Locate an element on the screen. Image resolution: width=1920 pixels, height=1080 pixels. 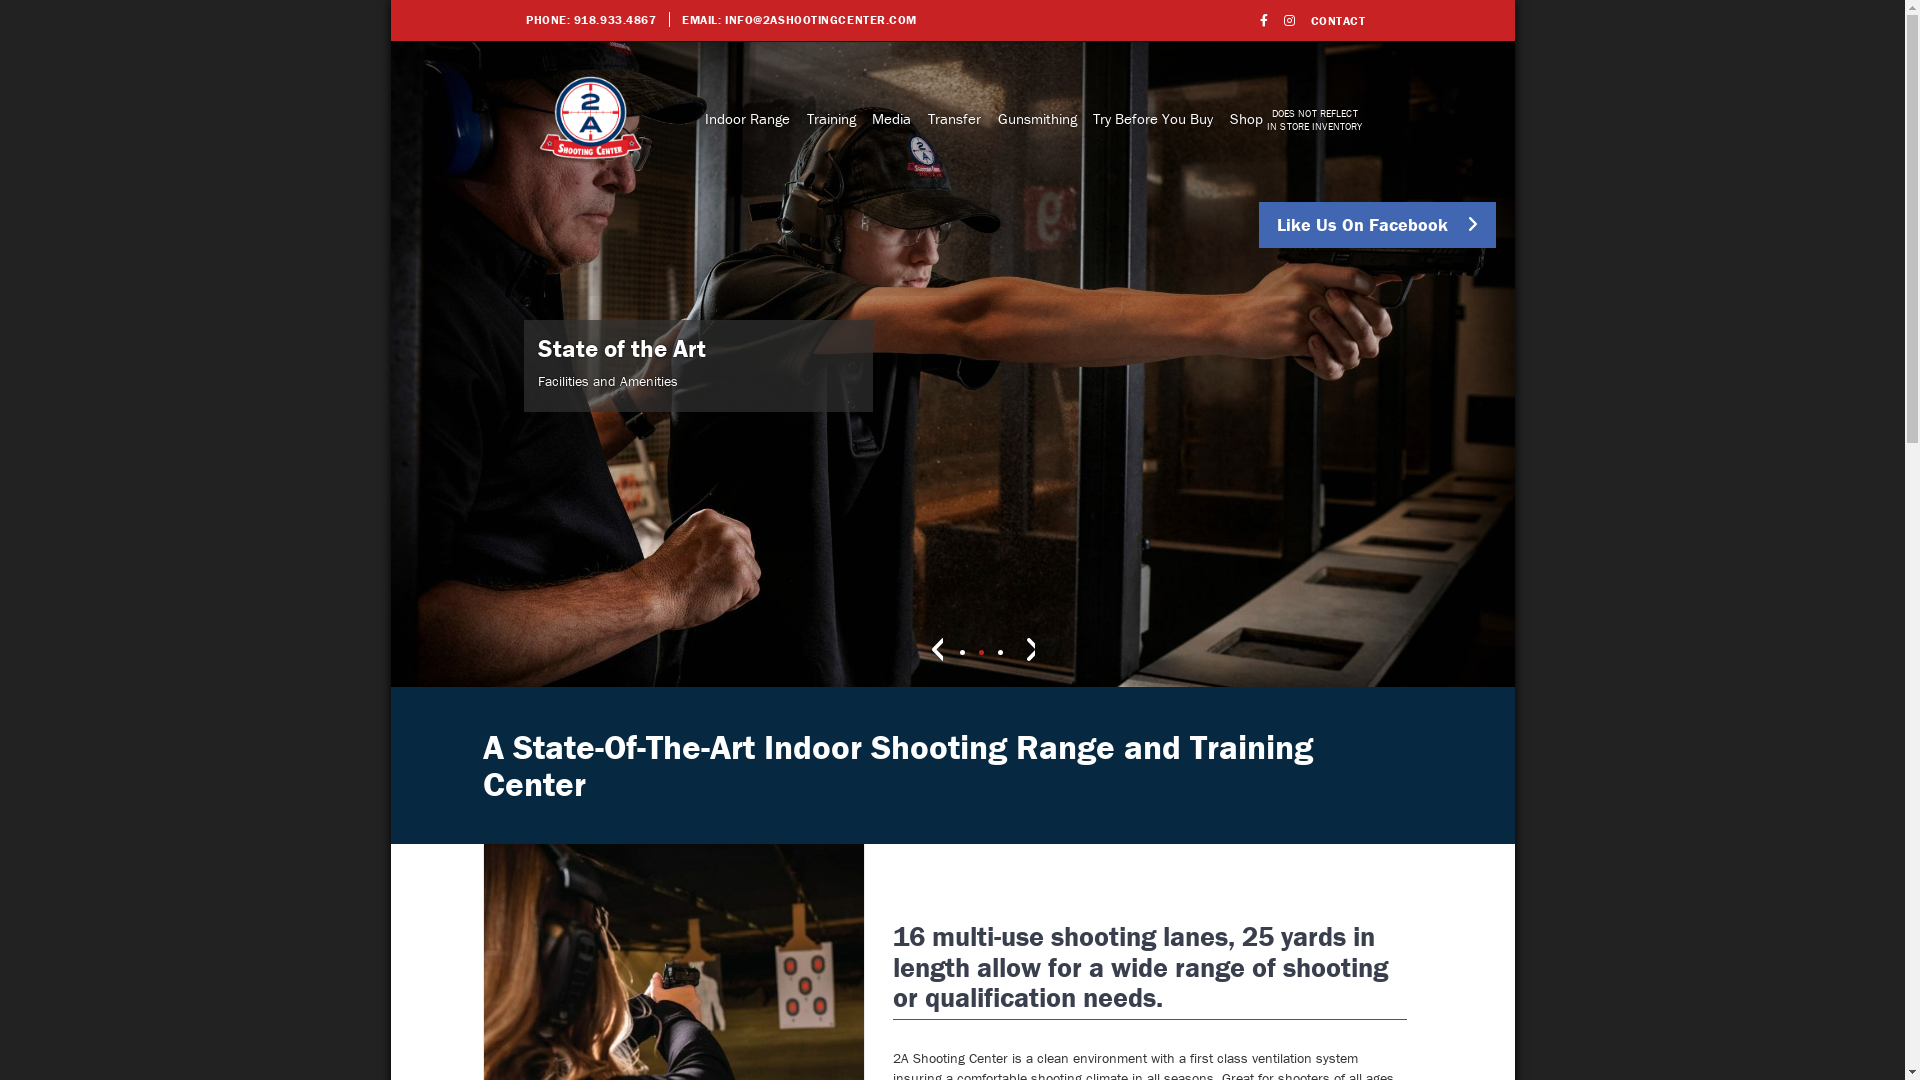
Gunsmithing is located at coordinates (1482, 171).